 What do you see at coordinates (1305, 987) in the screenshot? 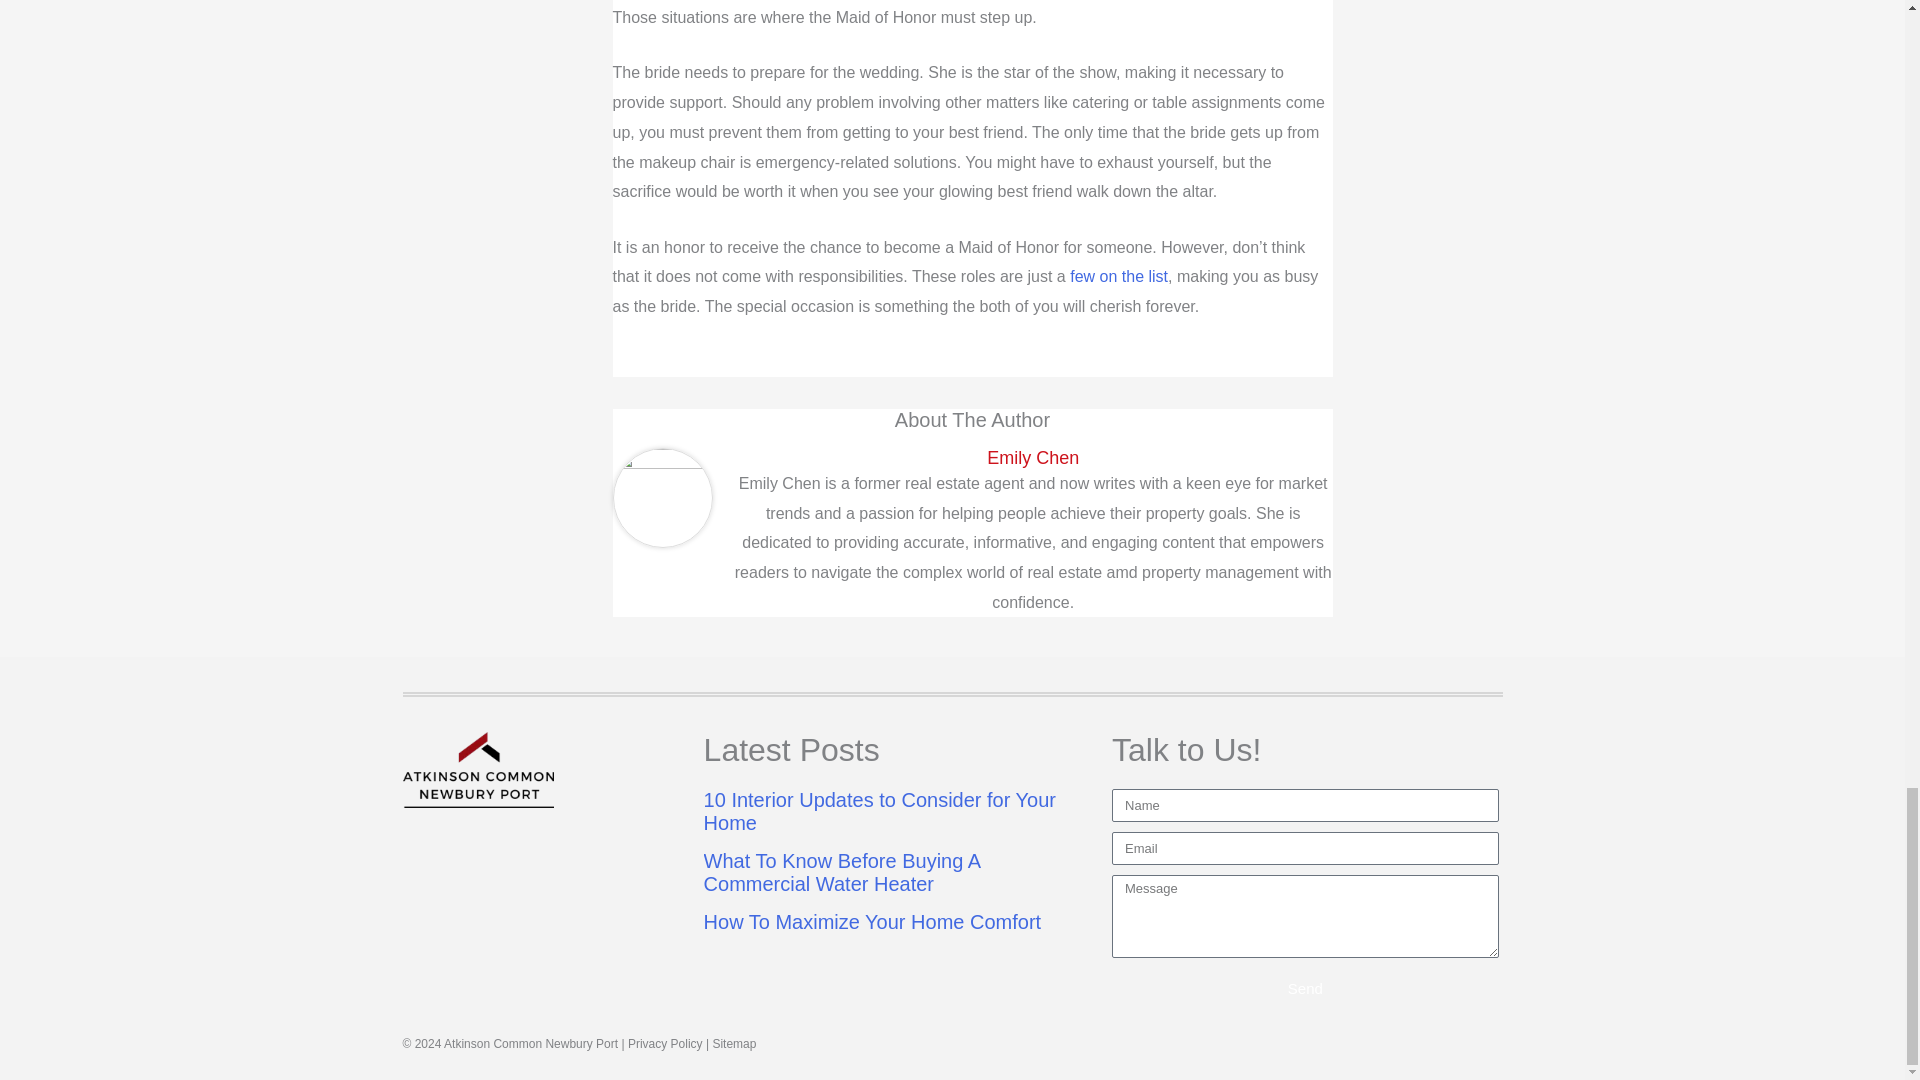
I see `Send` at bounding box center [1305, 987].